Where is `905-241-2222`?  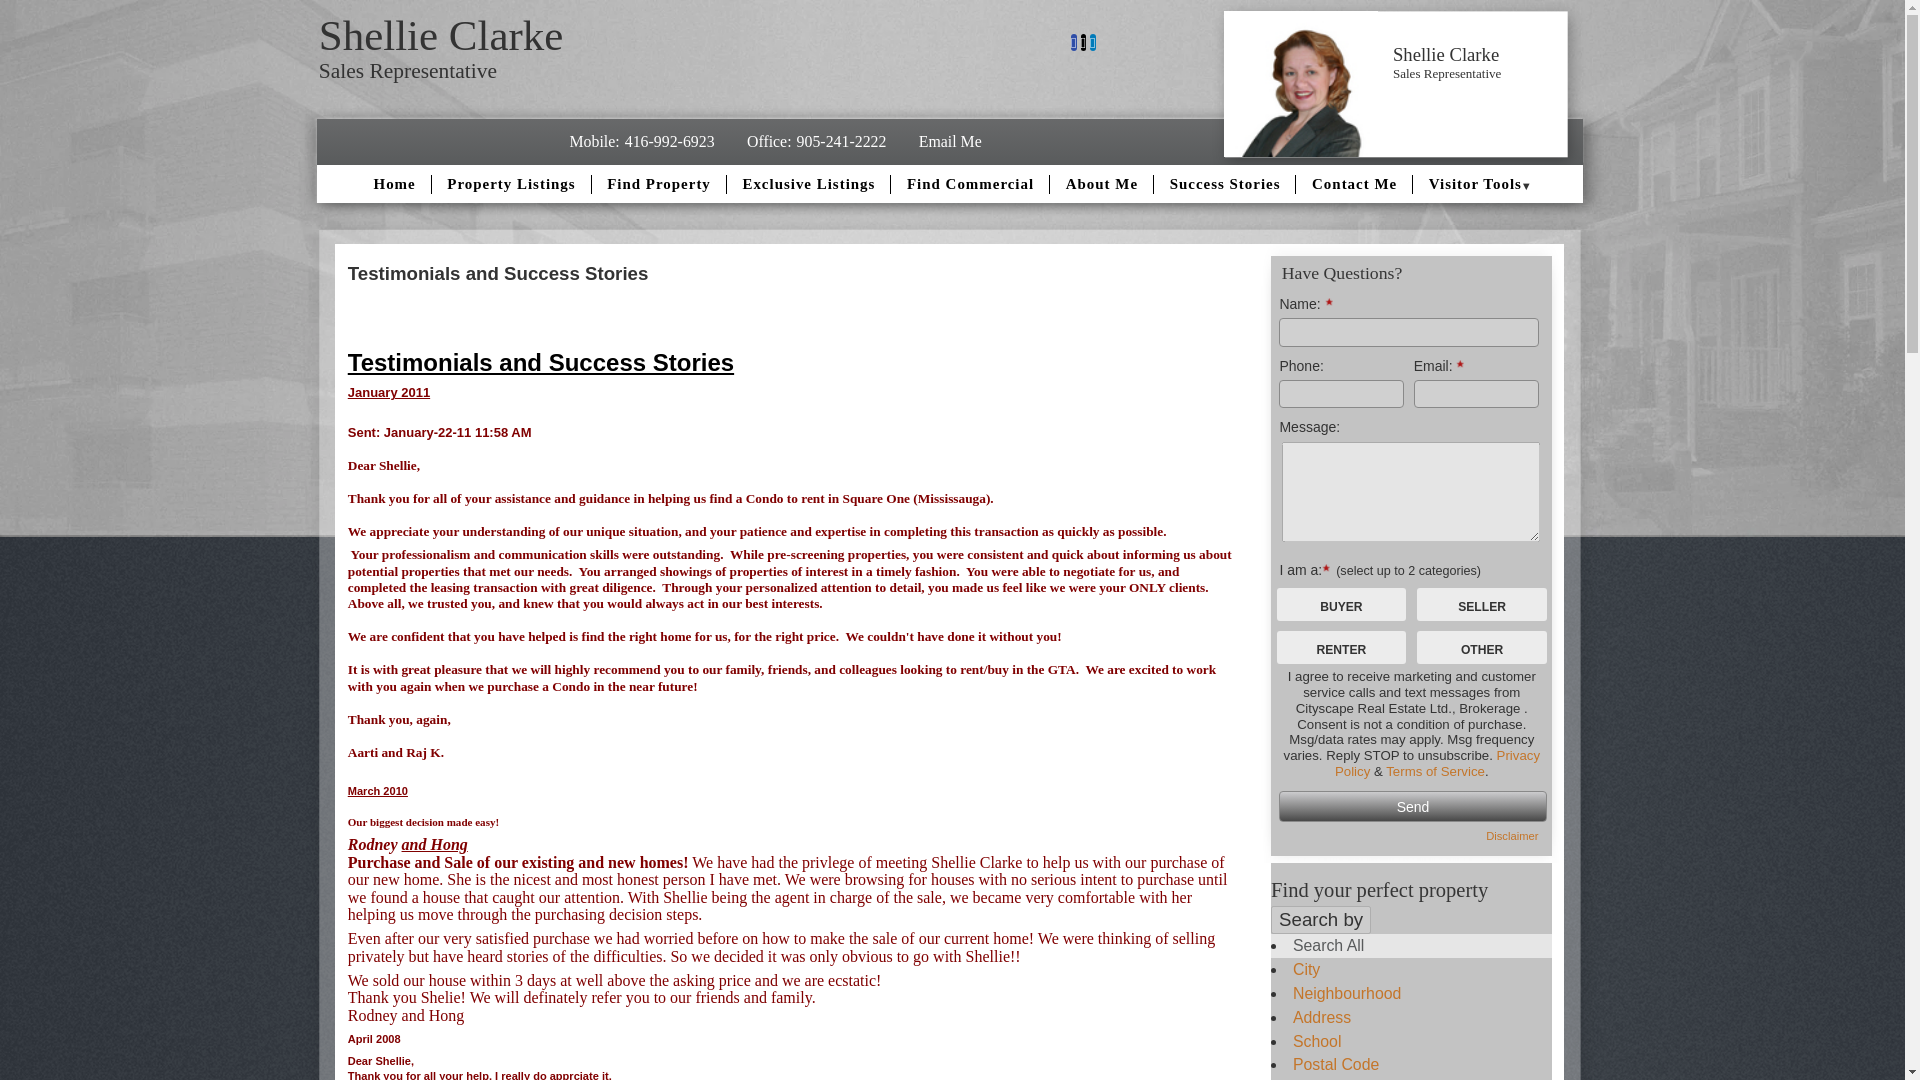 905-241-2222 is located at coordinates (842, 141).